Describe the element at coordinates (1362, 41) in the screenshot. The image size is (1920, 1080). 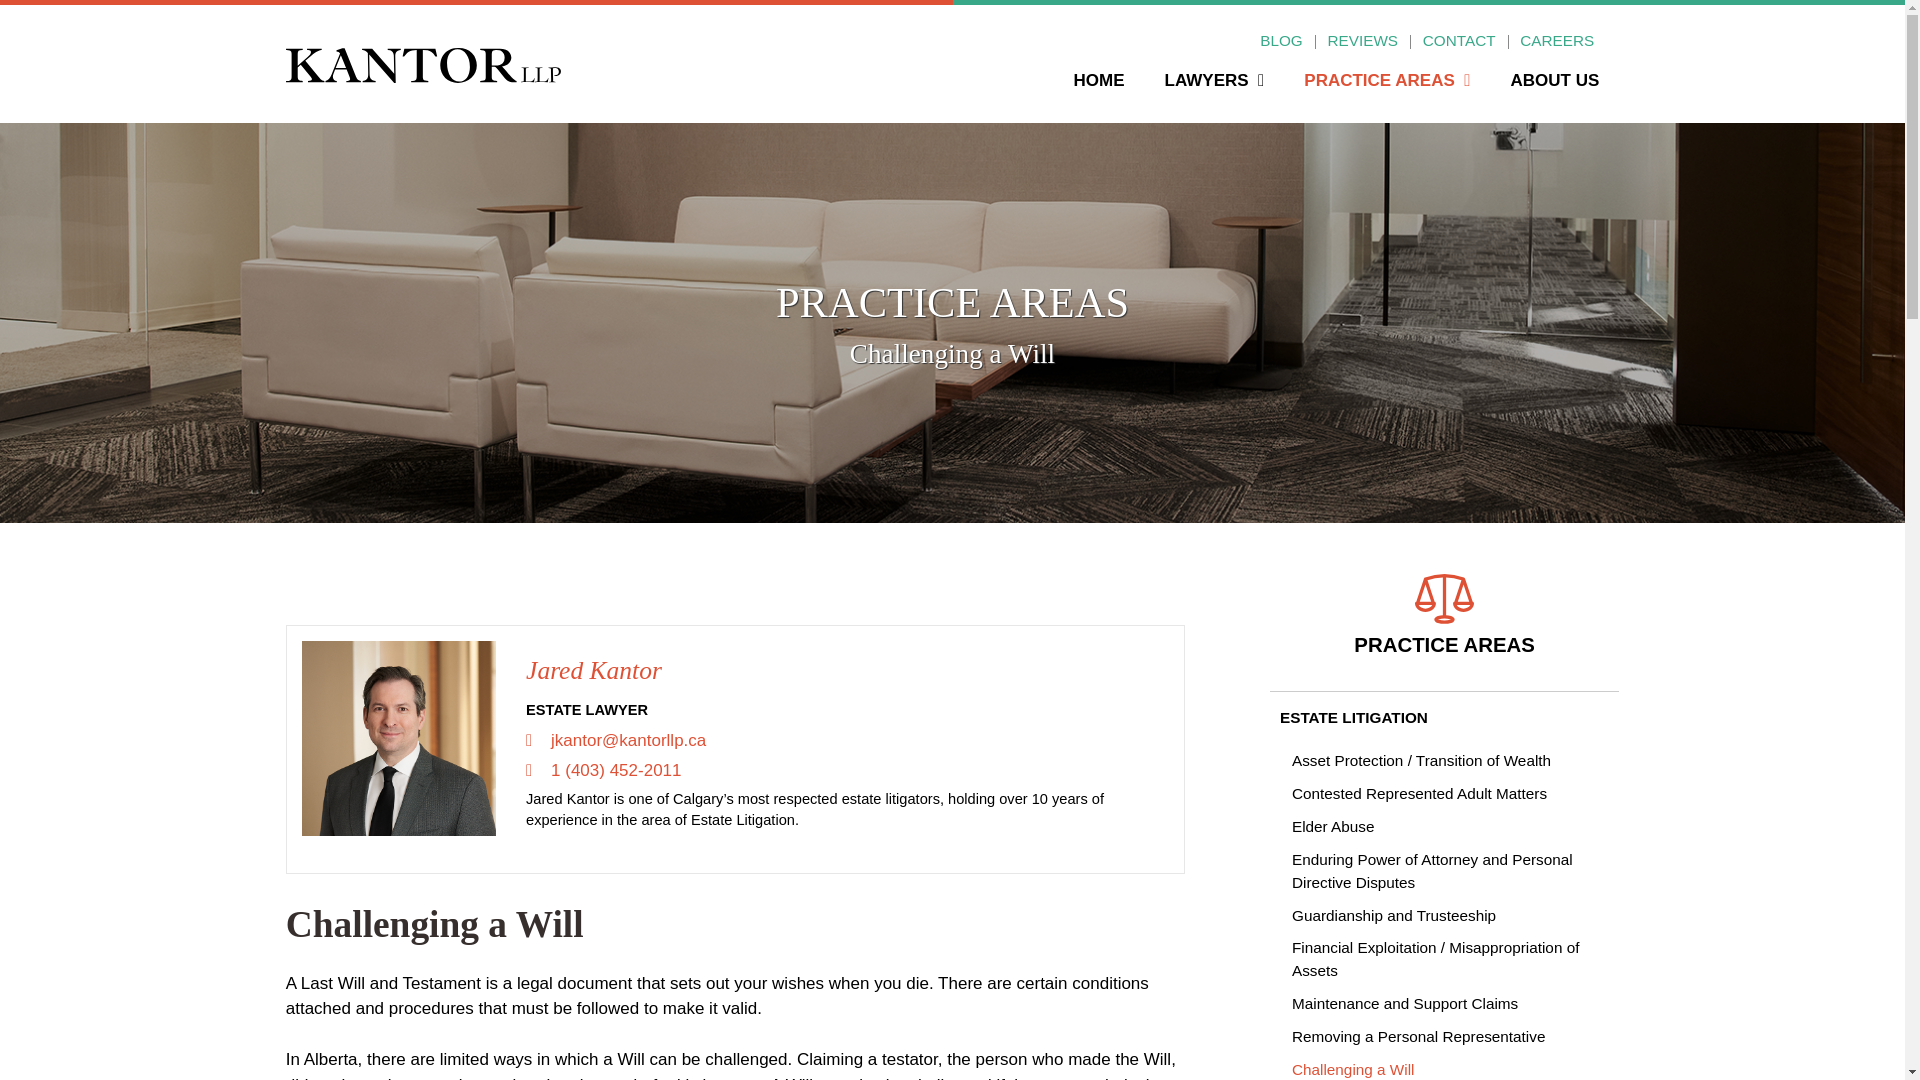
I see `REVIEWS` at that location.